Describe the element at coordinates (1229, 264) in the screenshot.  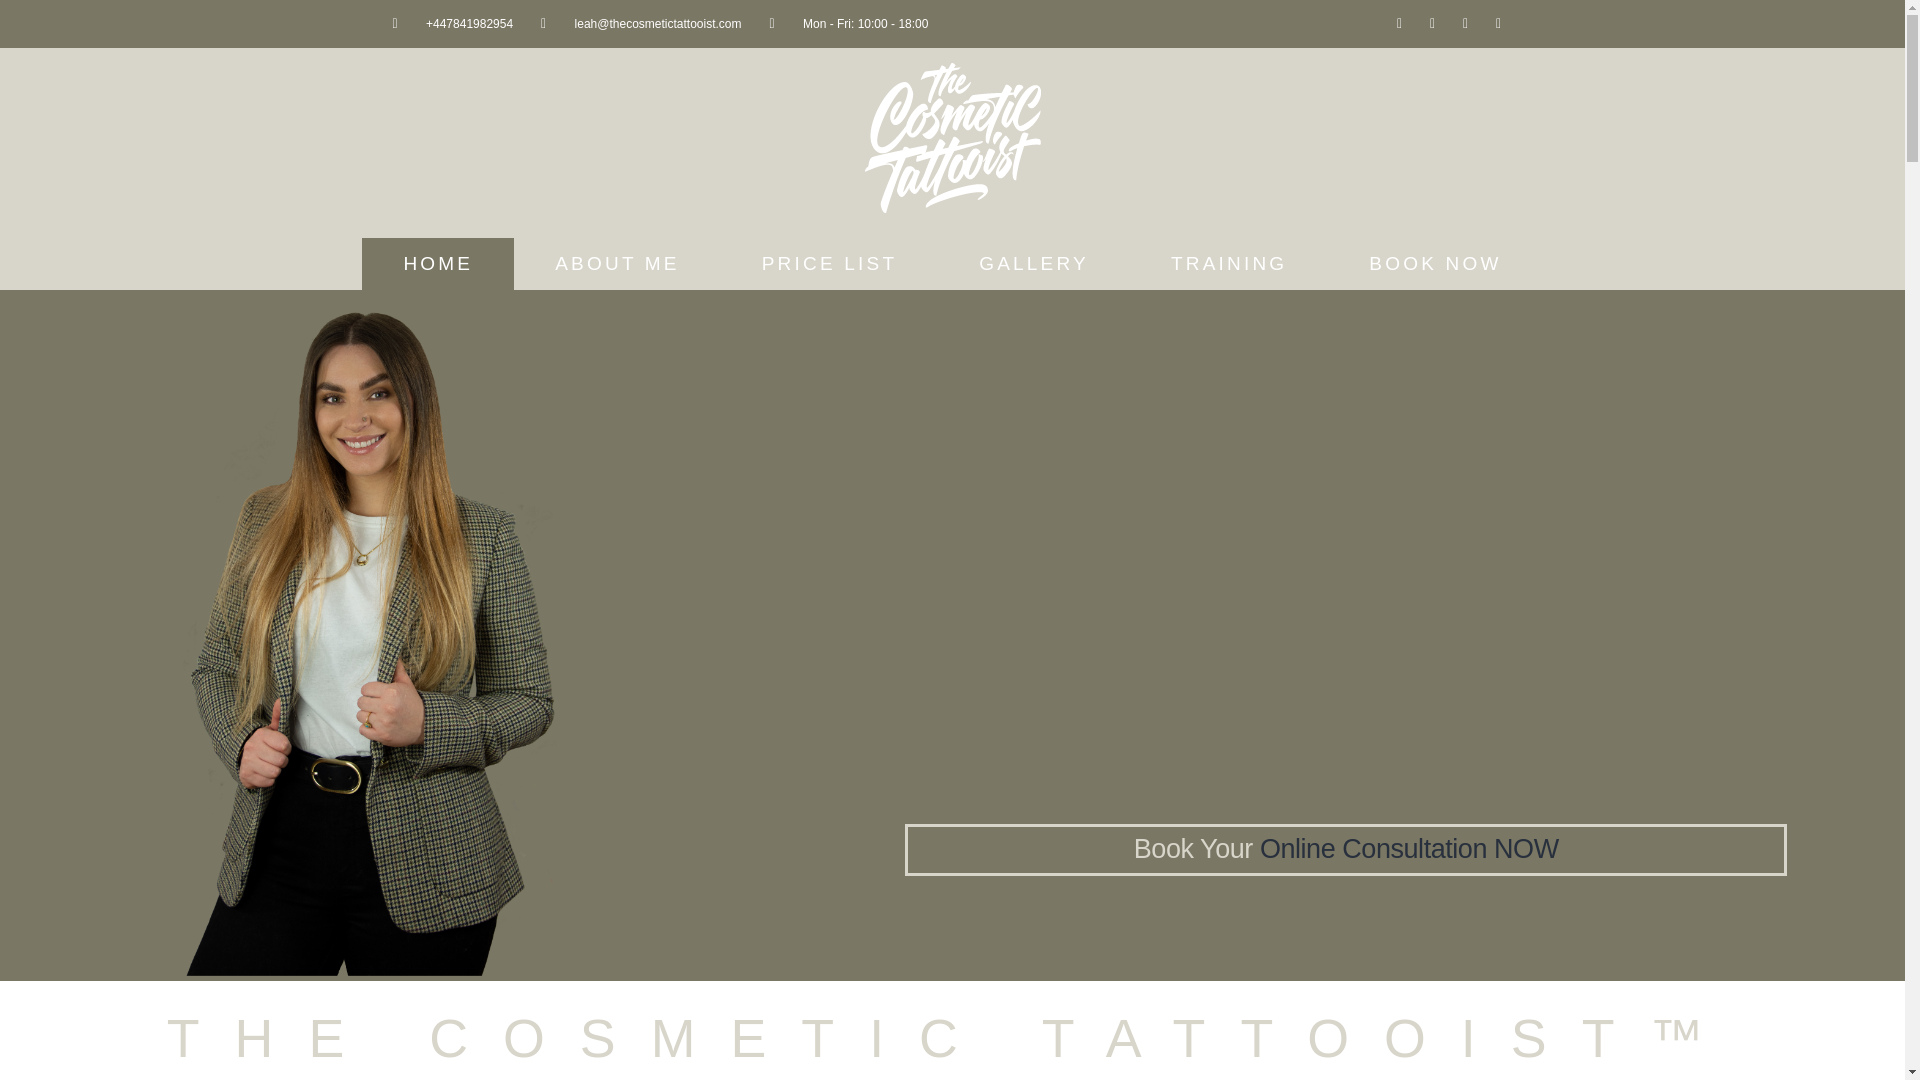
I see `TRAINING` at that location.